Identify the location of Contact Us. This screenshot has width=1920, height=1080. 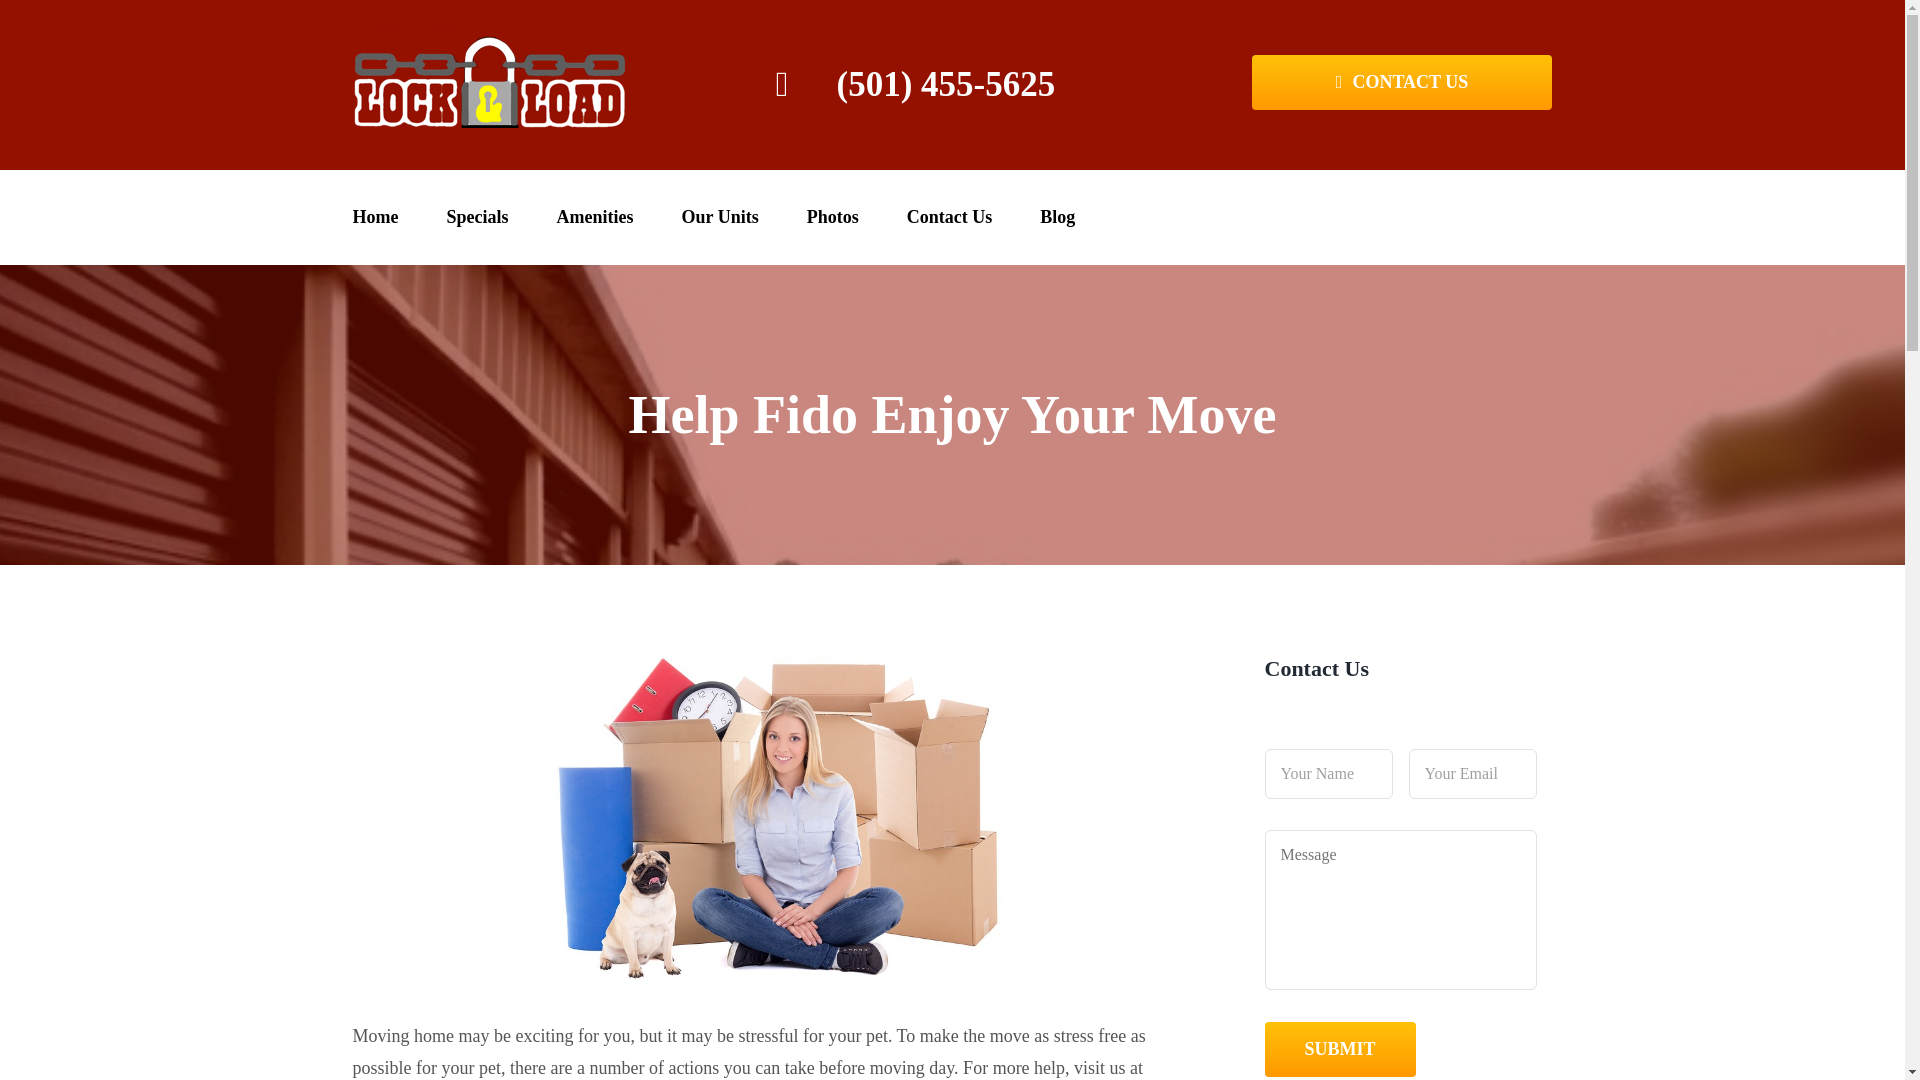
(949, 216).